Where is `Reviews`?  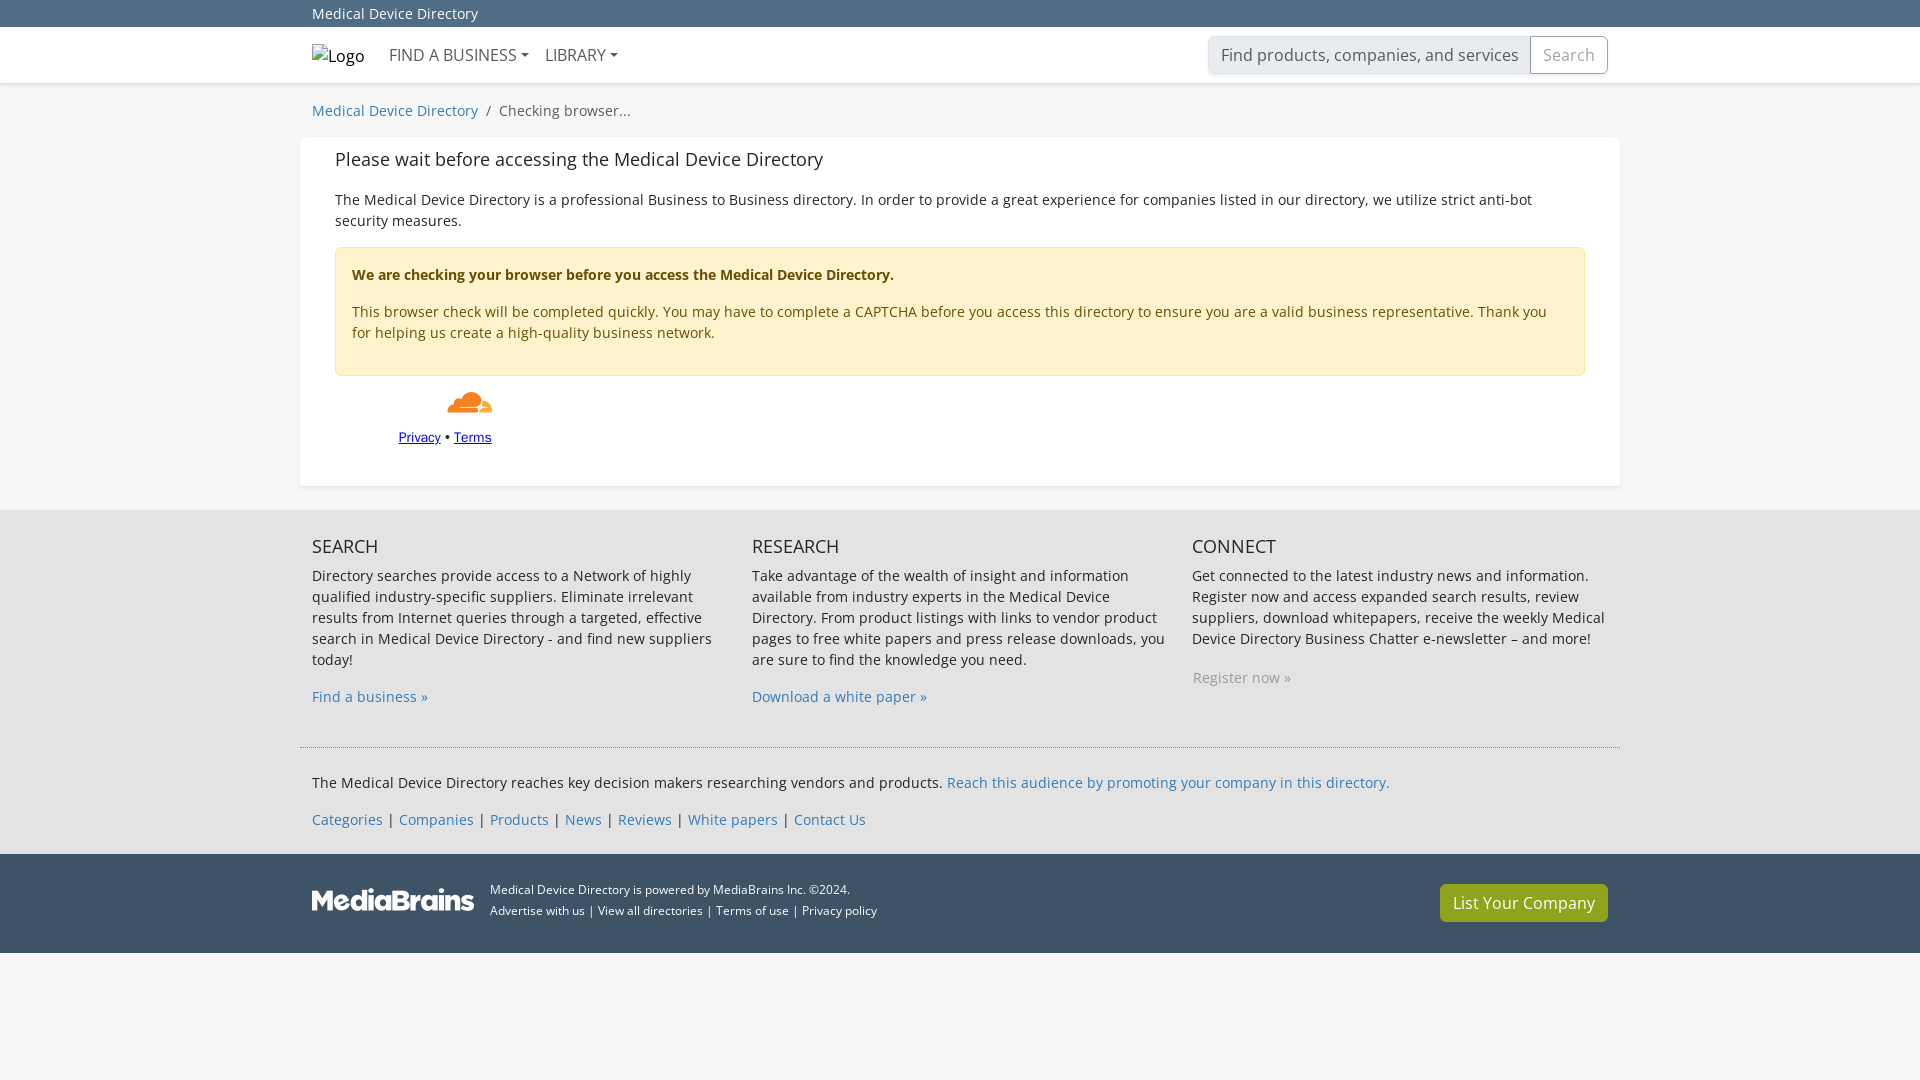
Reviews is located at coordinates (645, 820).